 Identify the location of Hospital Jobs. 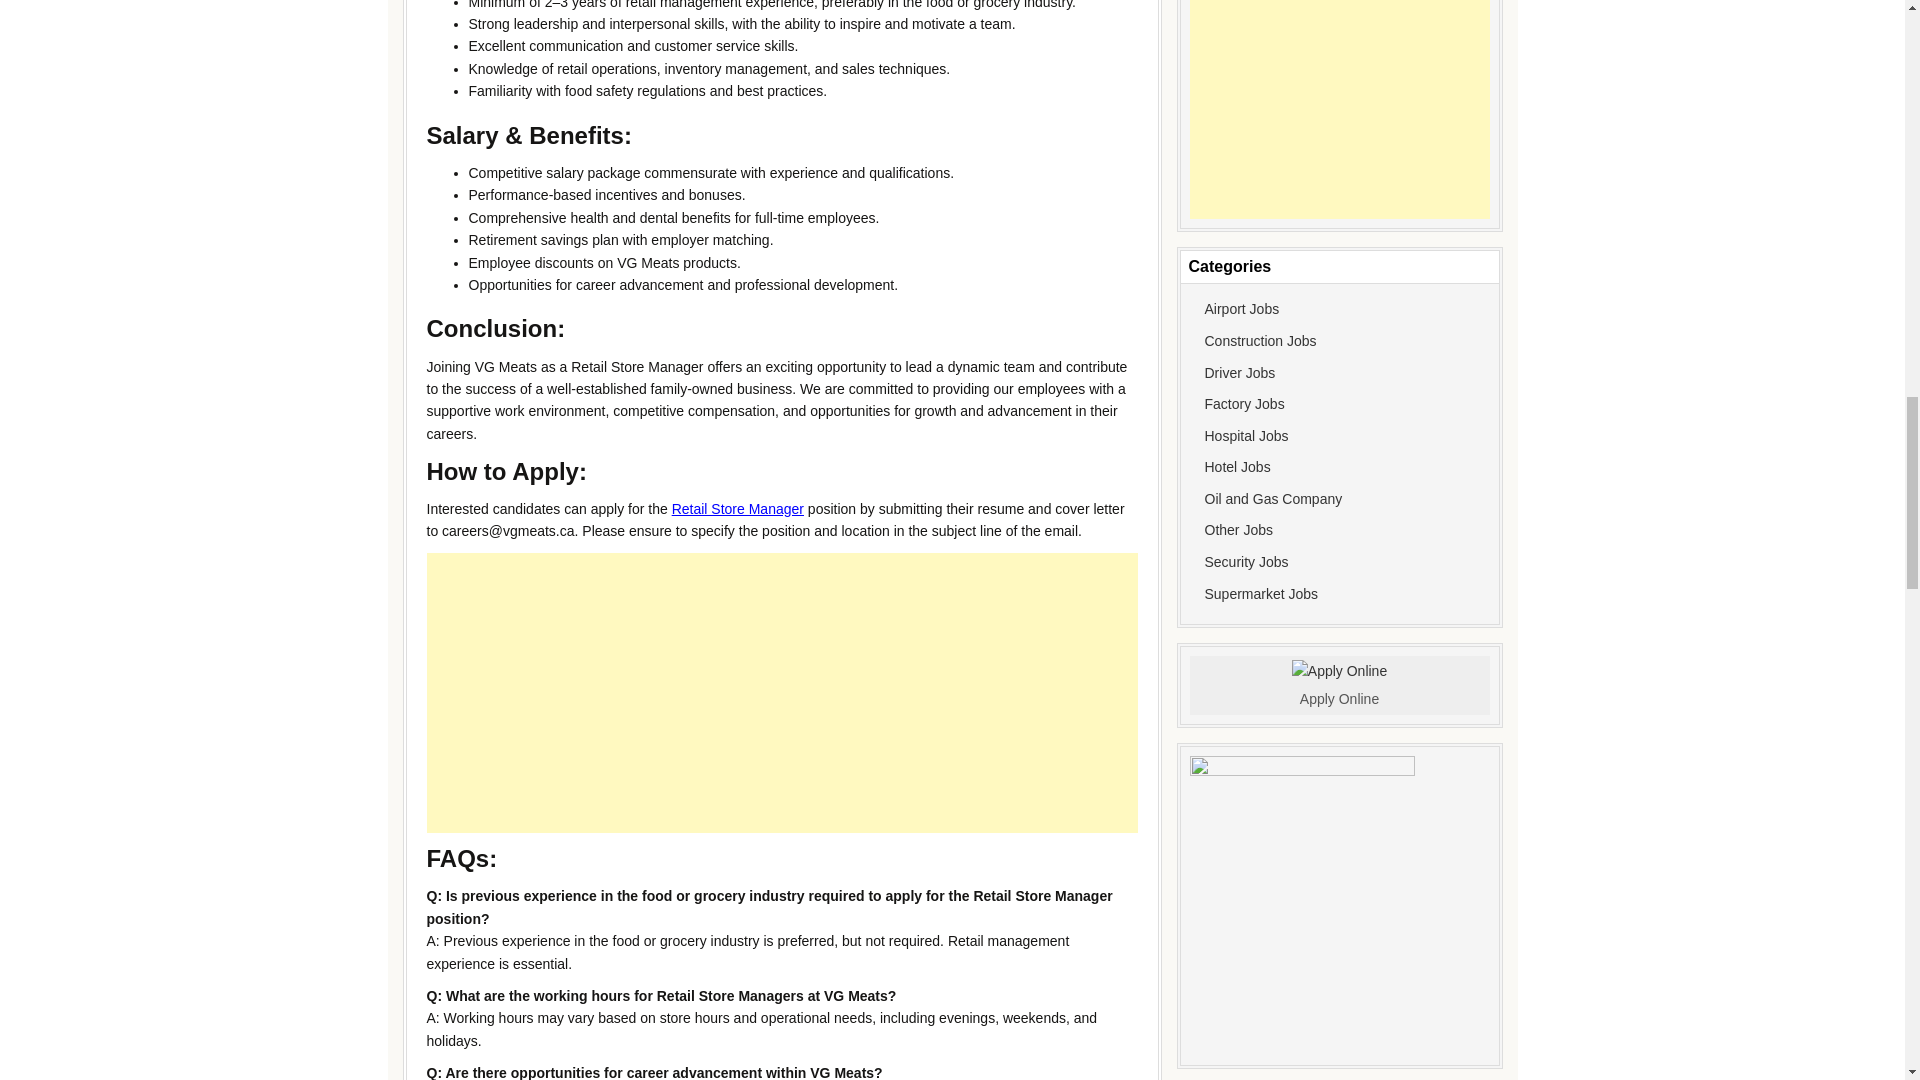
(1246, 435).